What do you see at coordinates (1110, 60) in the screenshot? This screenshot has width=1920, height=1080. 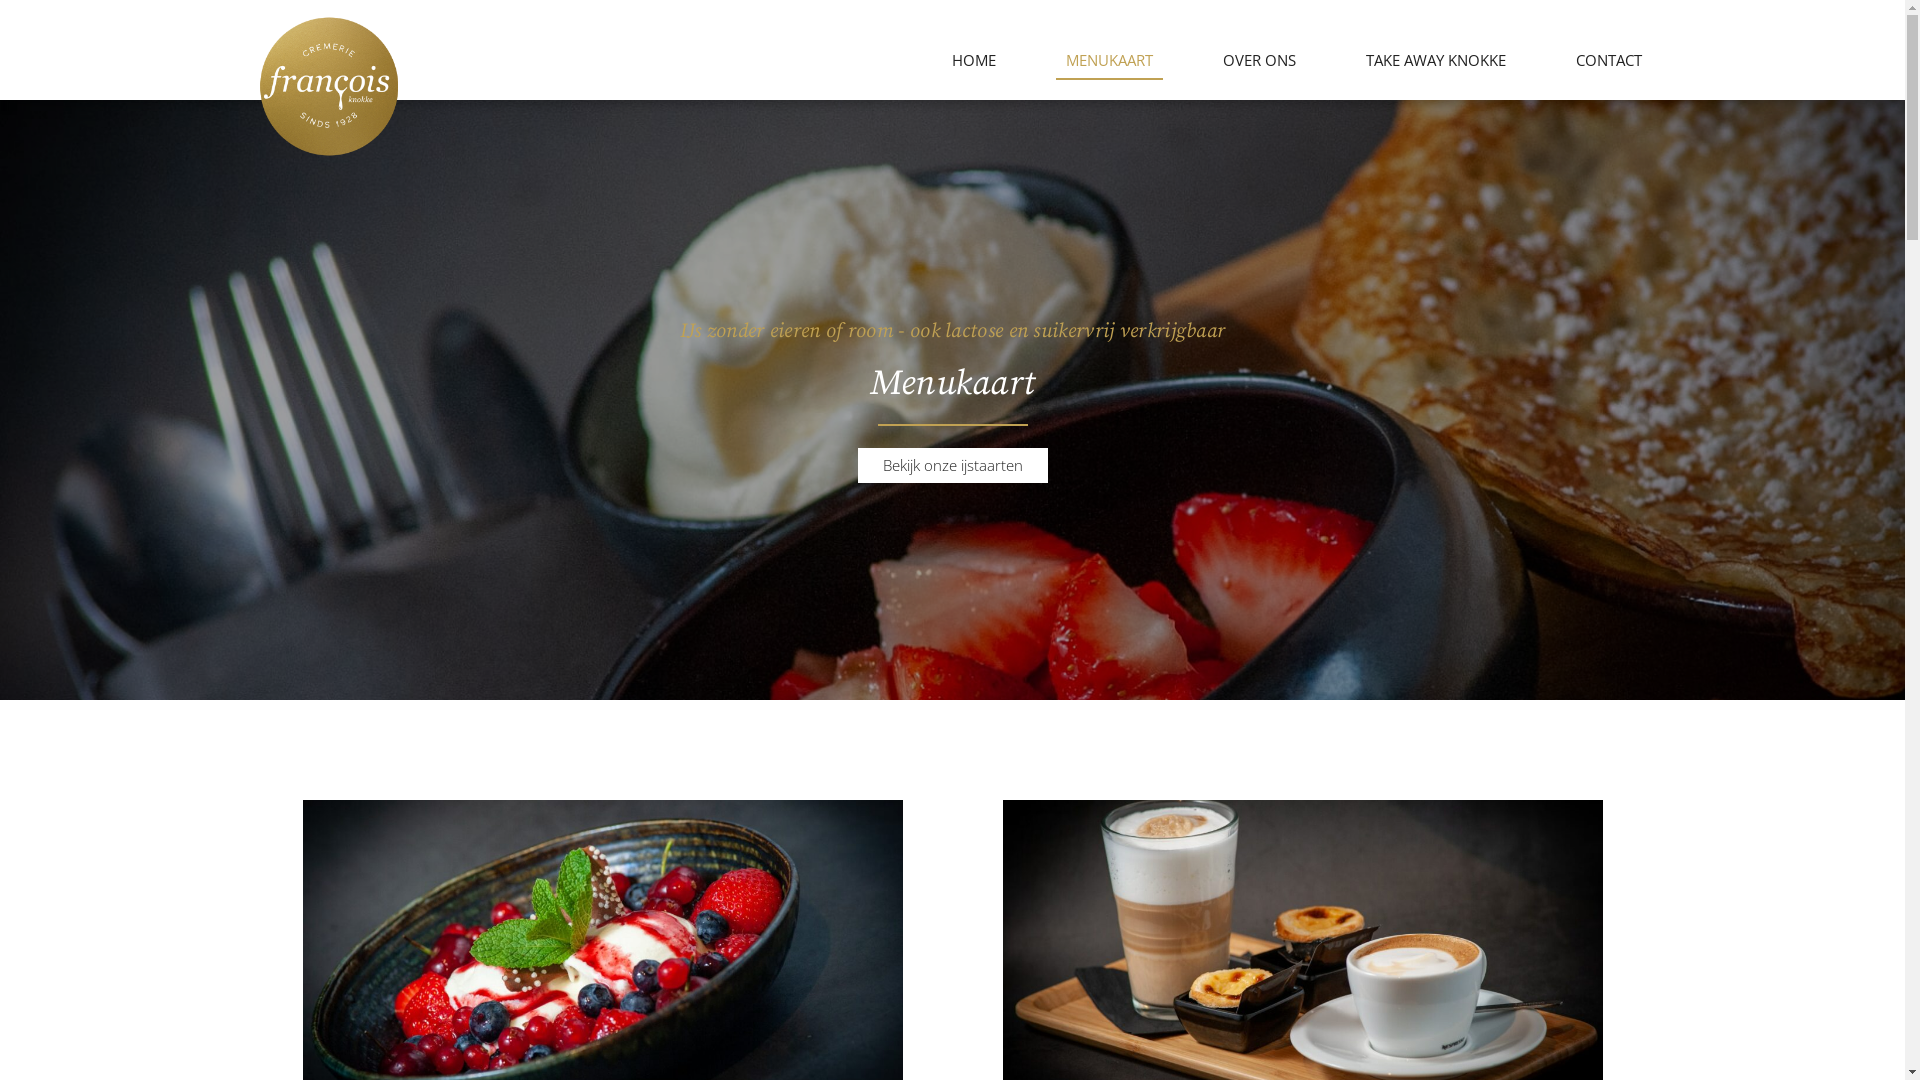 I see `MENUKAART` at bounding box center [1110, 60].